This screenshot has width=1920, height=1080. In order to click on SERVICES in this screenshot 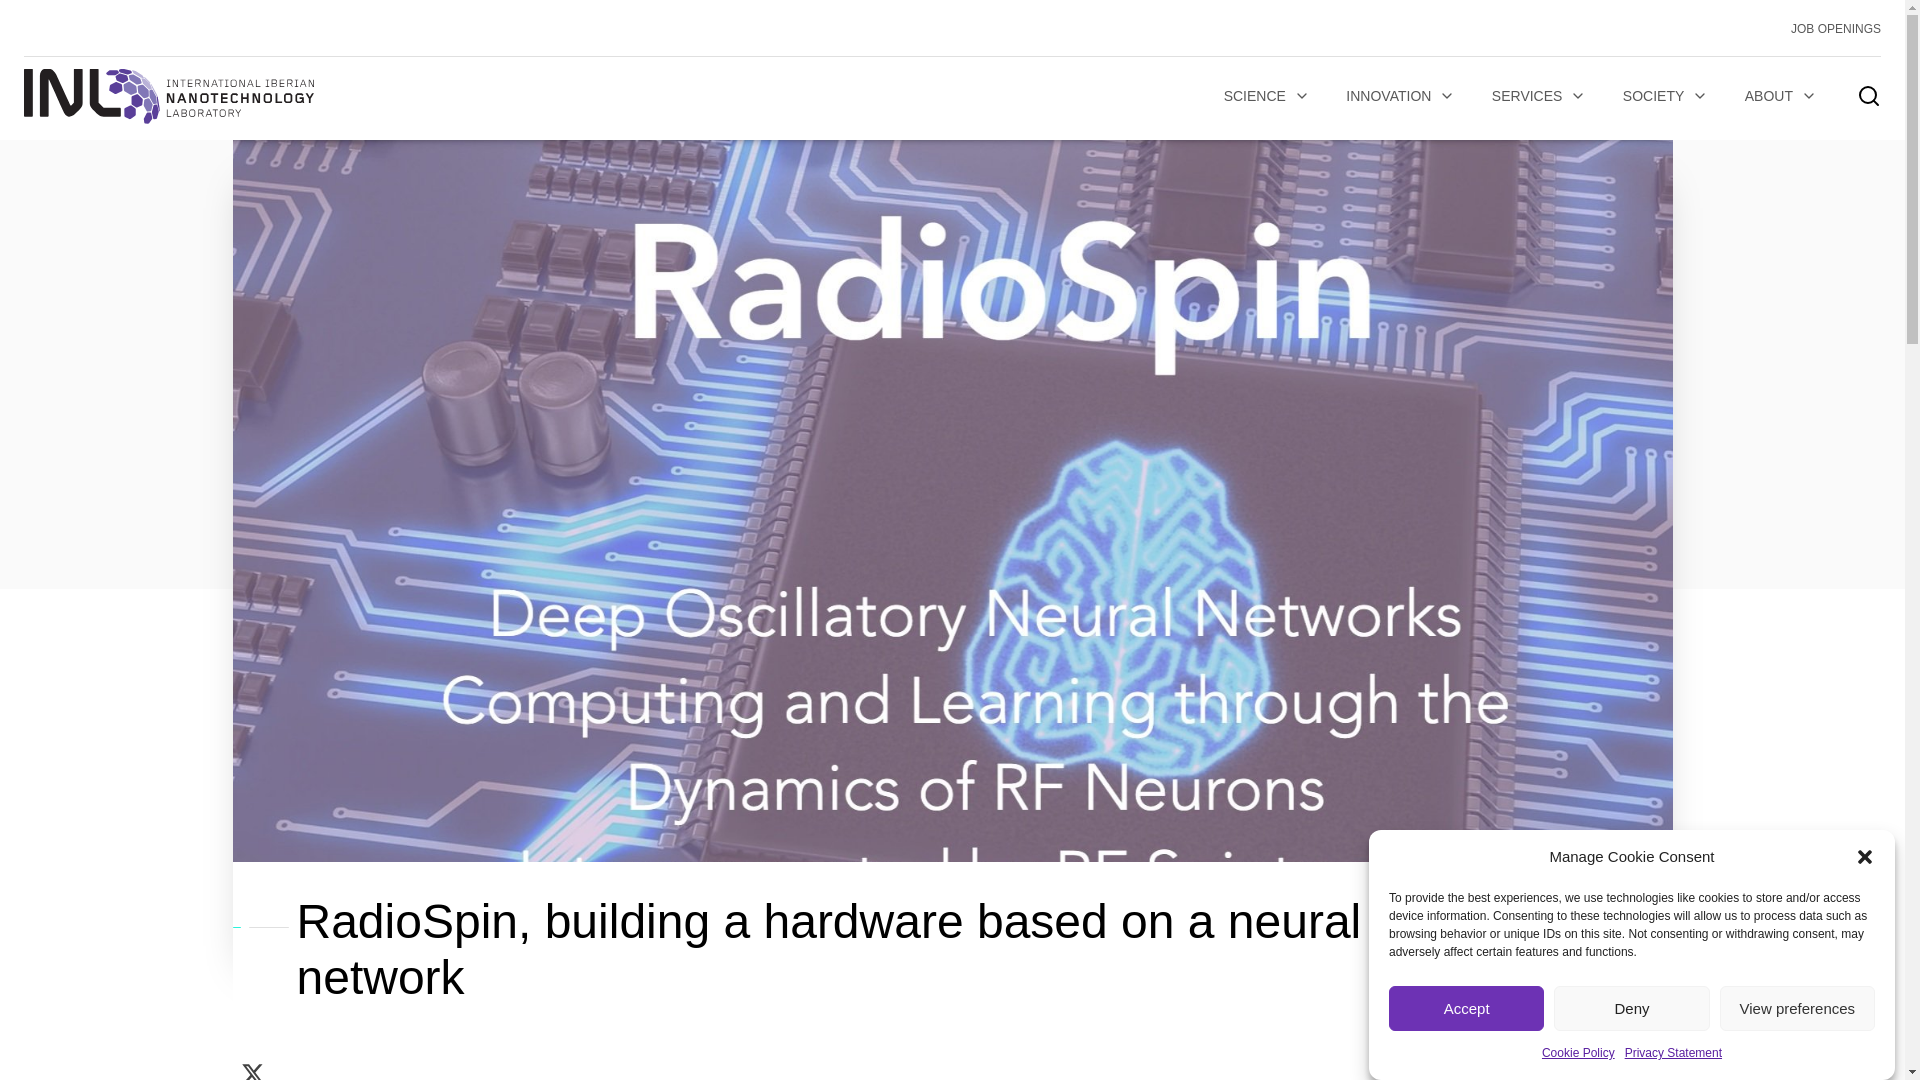, I will do `click(1540, 96)`.